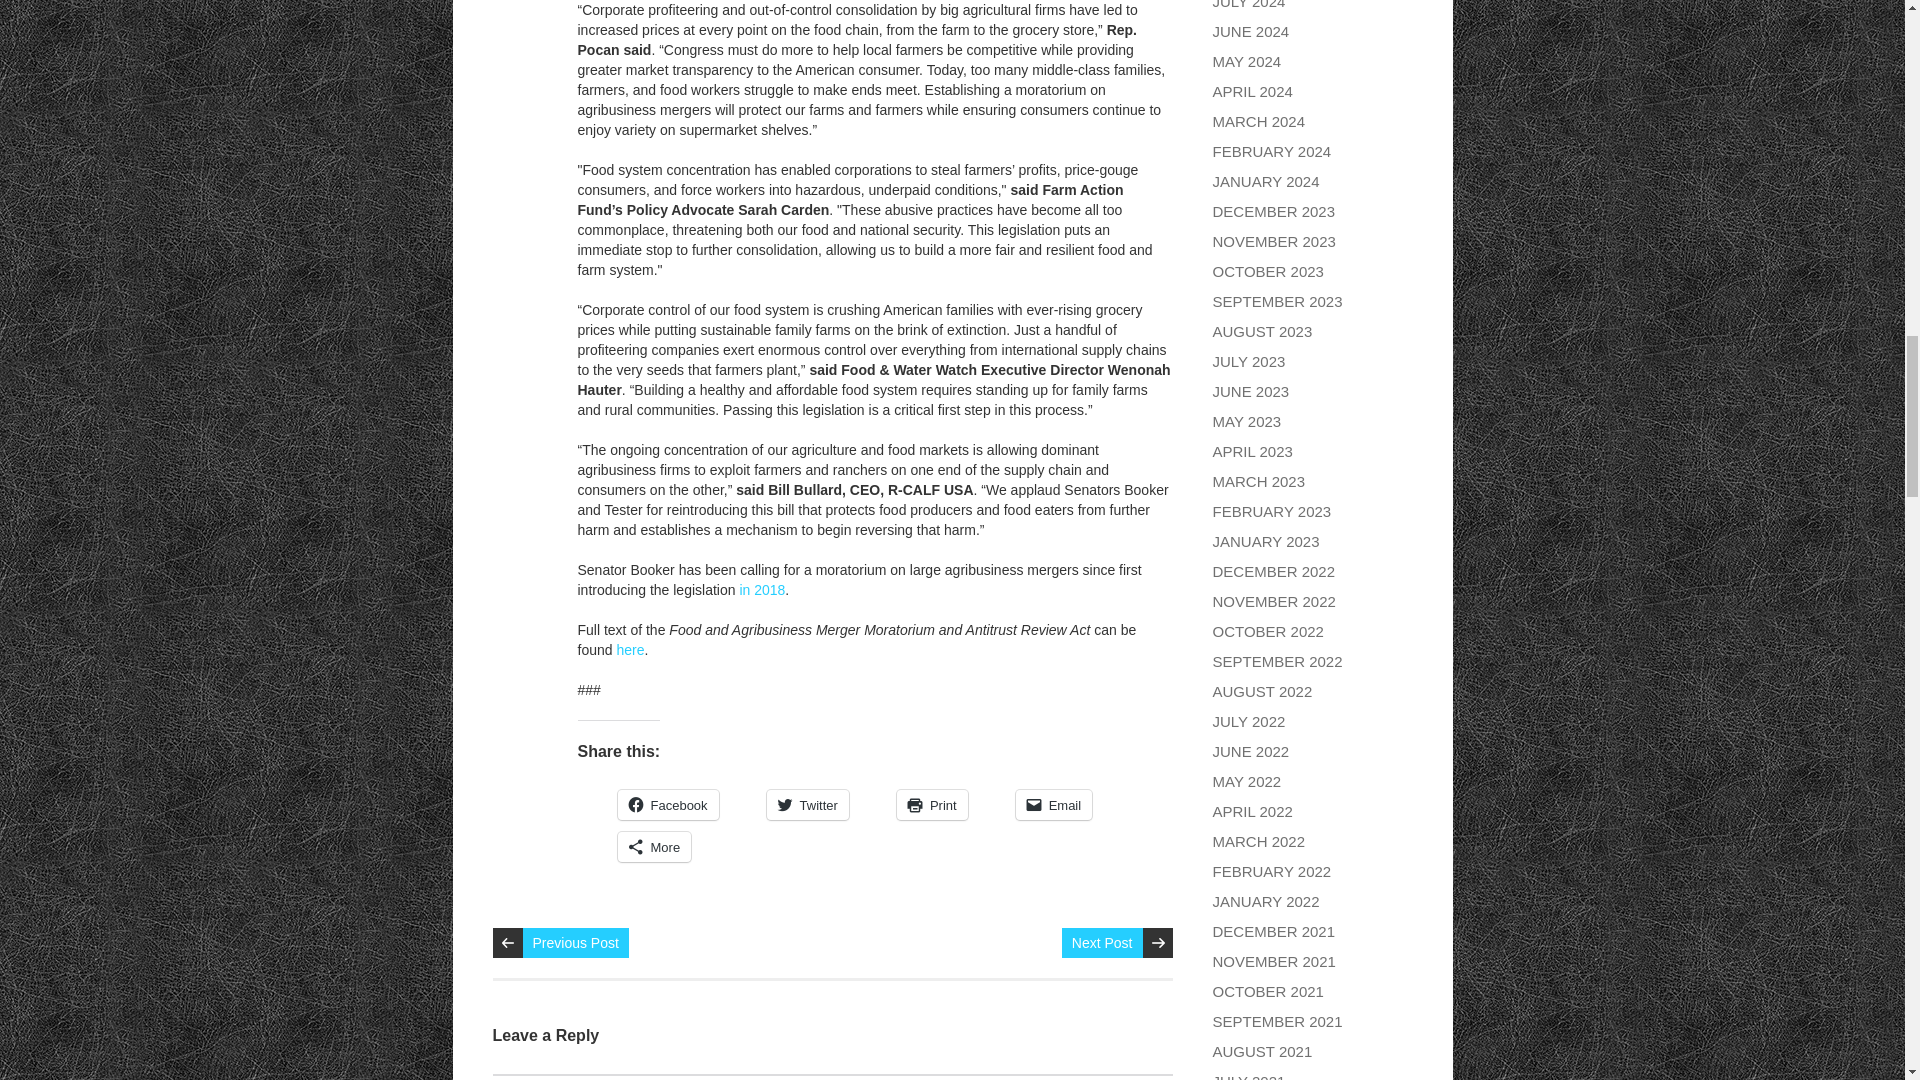  I want to click on Email, so click(1054, 804).